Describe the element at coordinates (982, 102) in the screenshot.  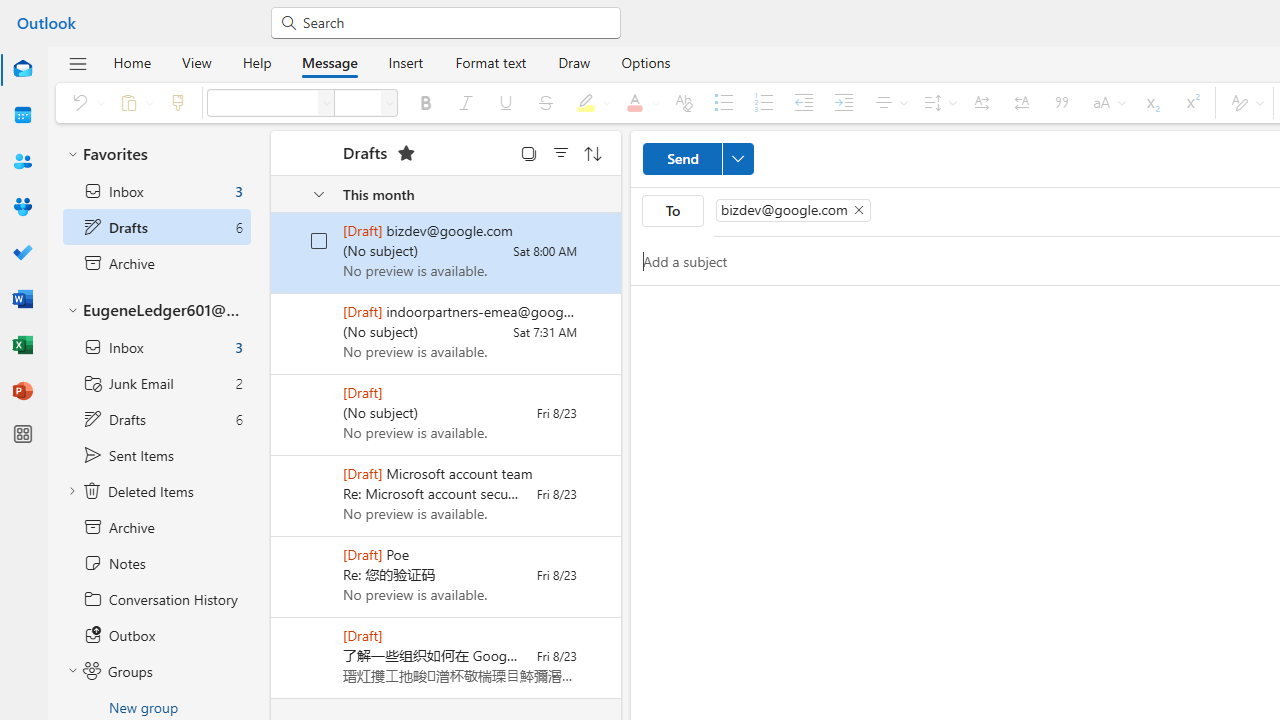
I see `Left-to-right` at that location.